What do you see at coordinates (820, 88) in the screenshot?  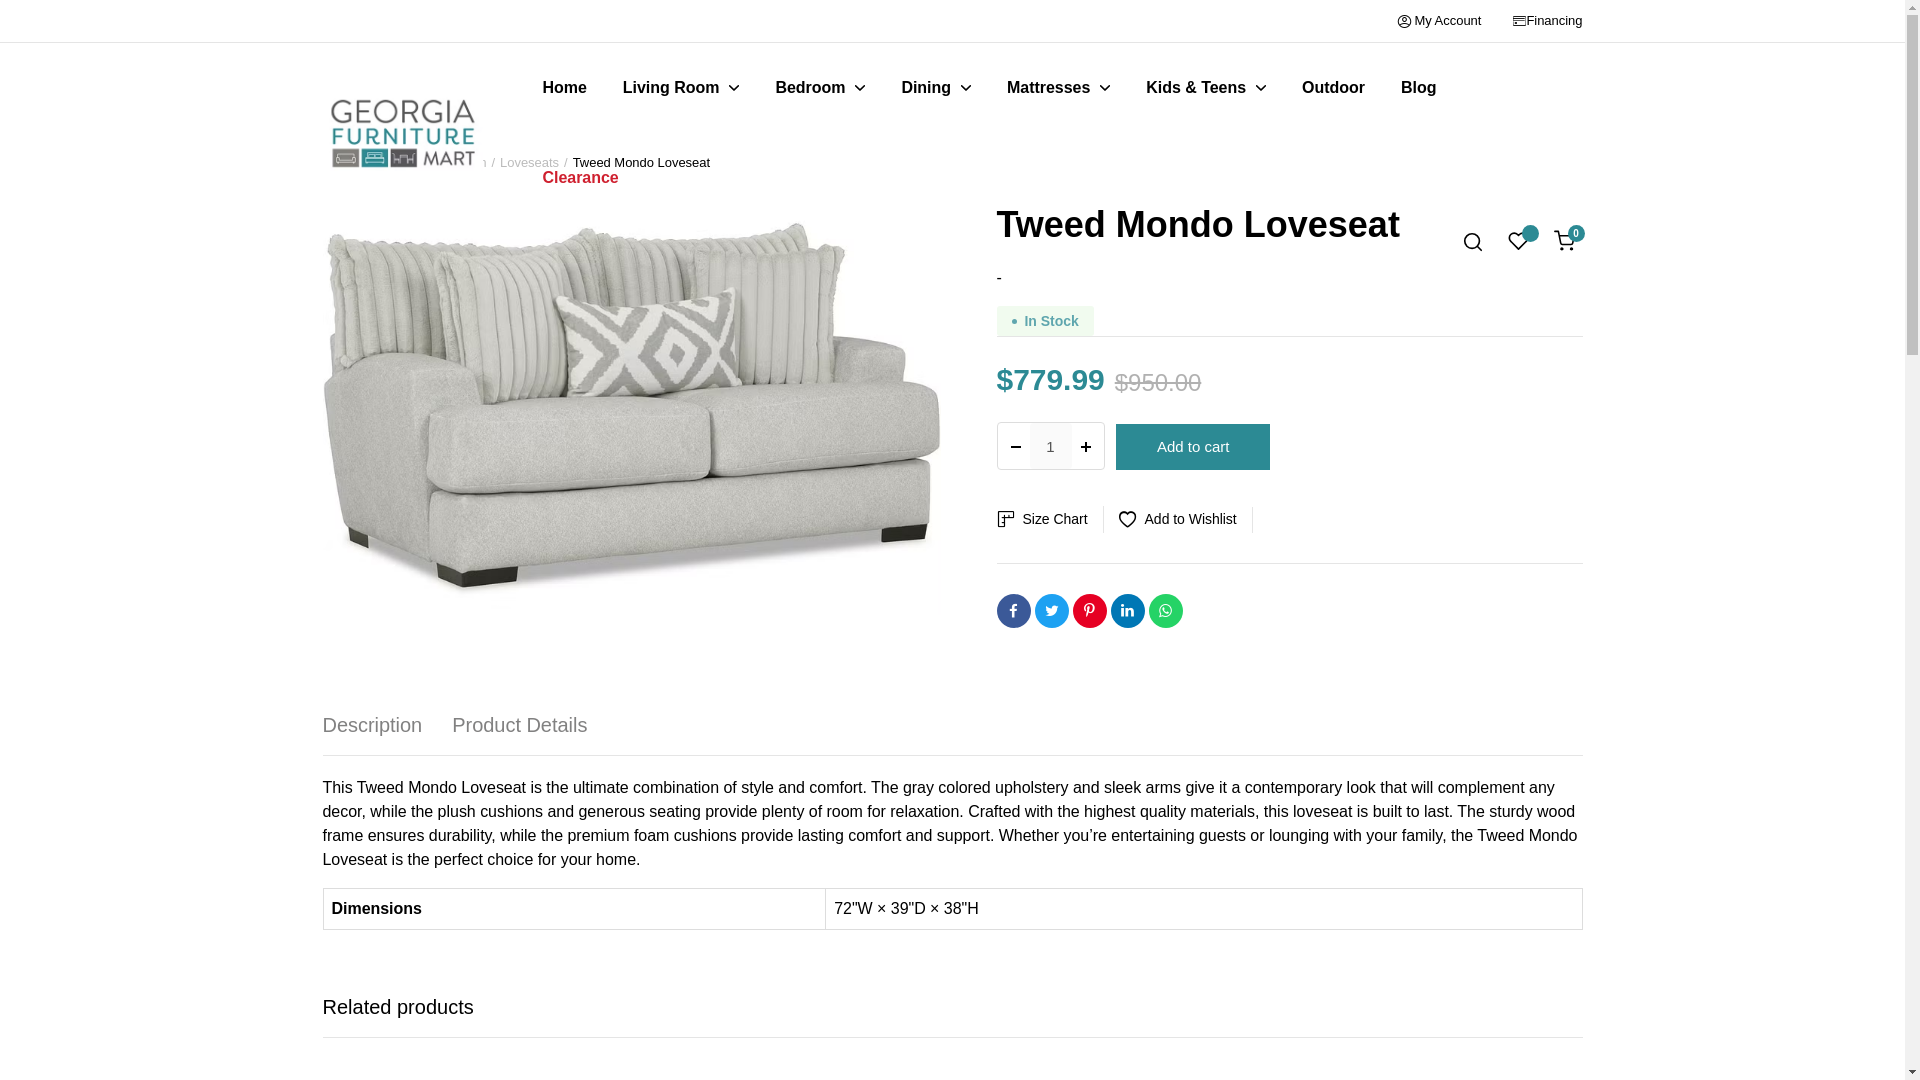 I see `Bedroom` at bounding box center [820, 88].